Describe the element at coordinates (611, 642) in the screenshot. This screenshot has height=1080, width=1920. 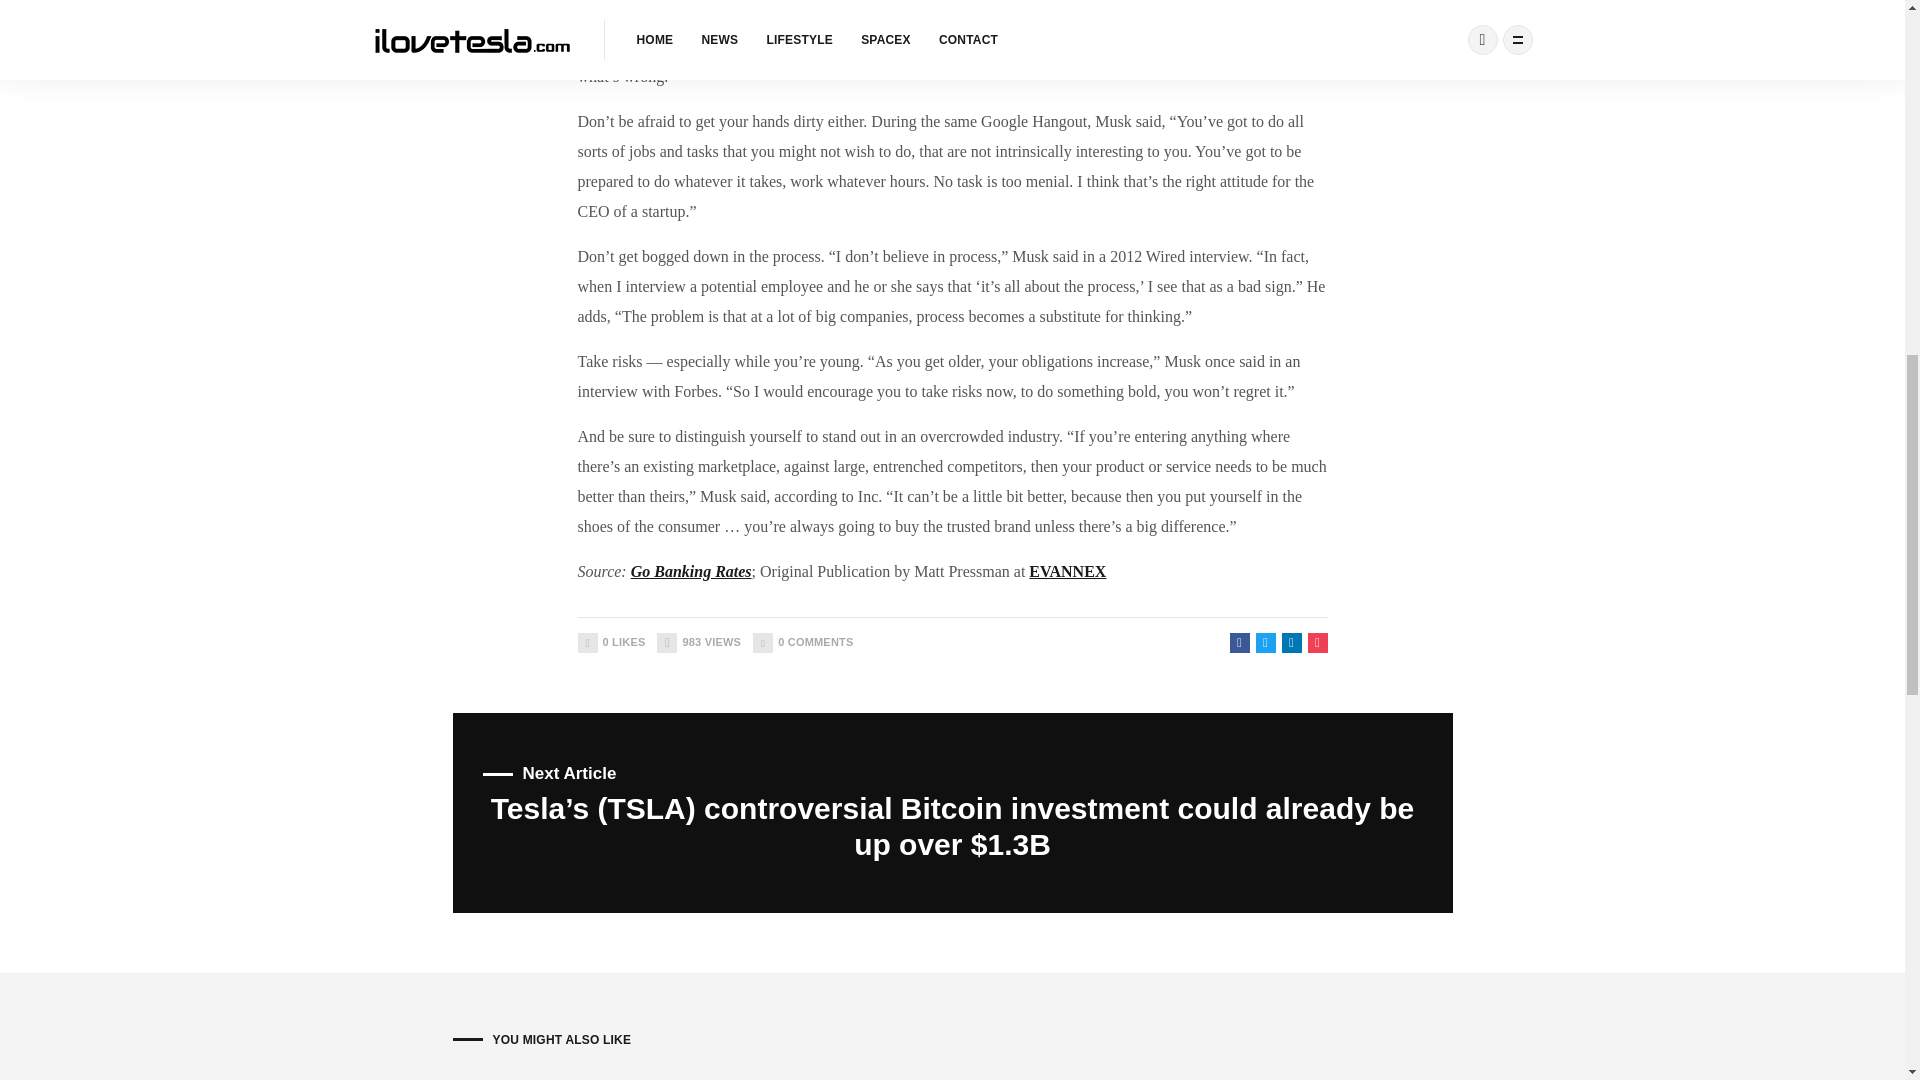
I see `Go Banking Rates` at that location.